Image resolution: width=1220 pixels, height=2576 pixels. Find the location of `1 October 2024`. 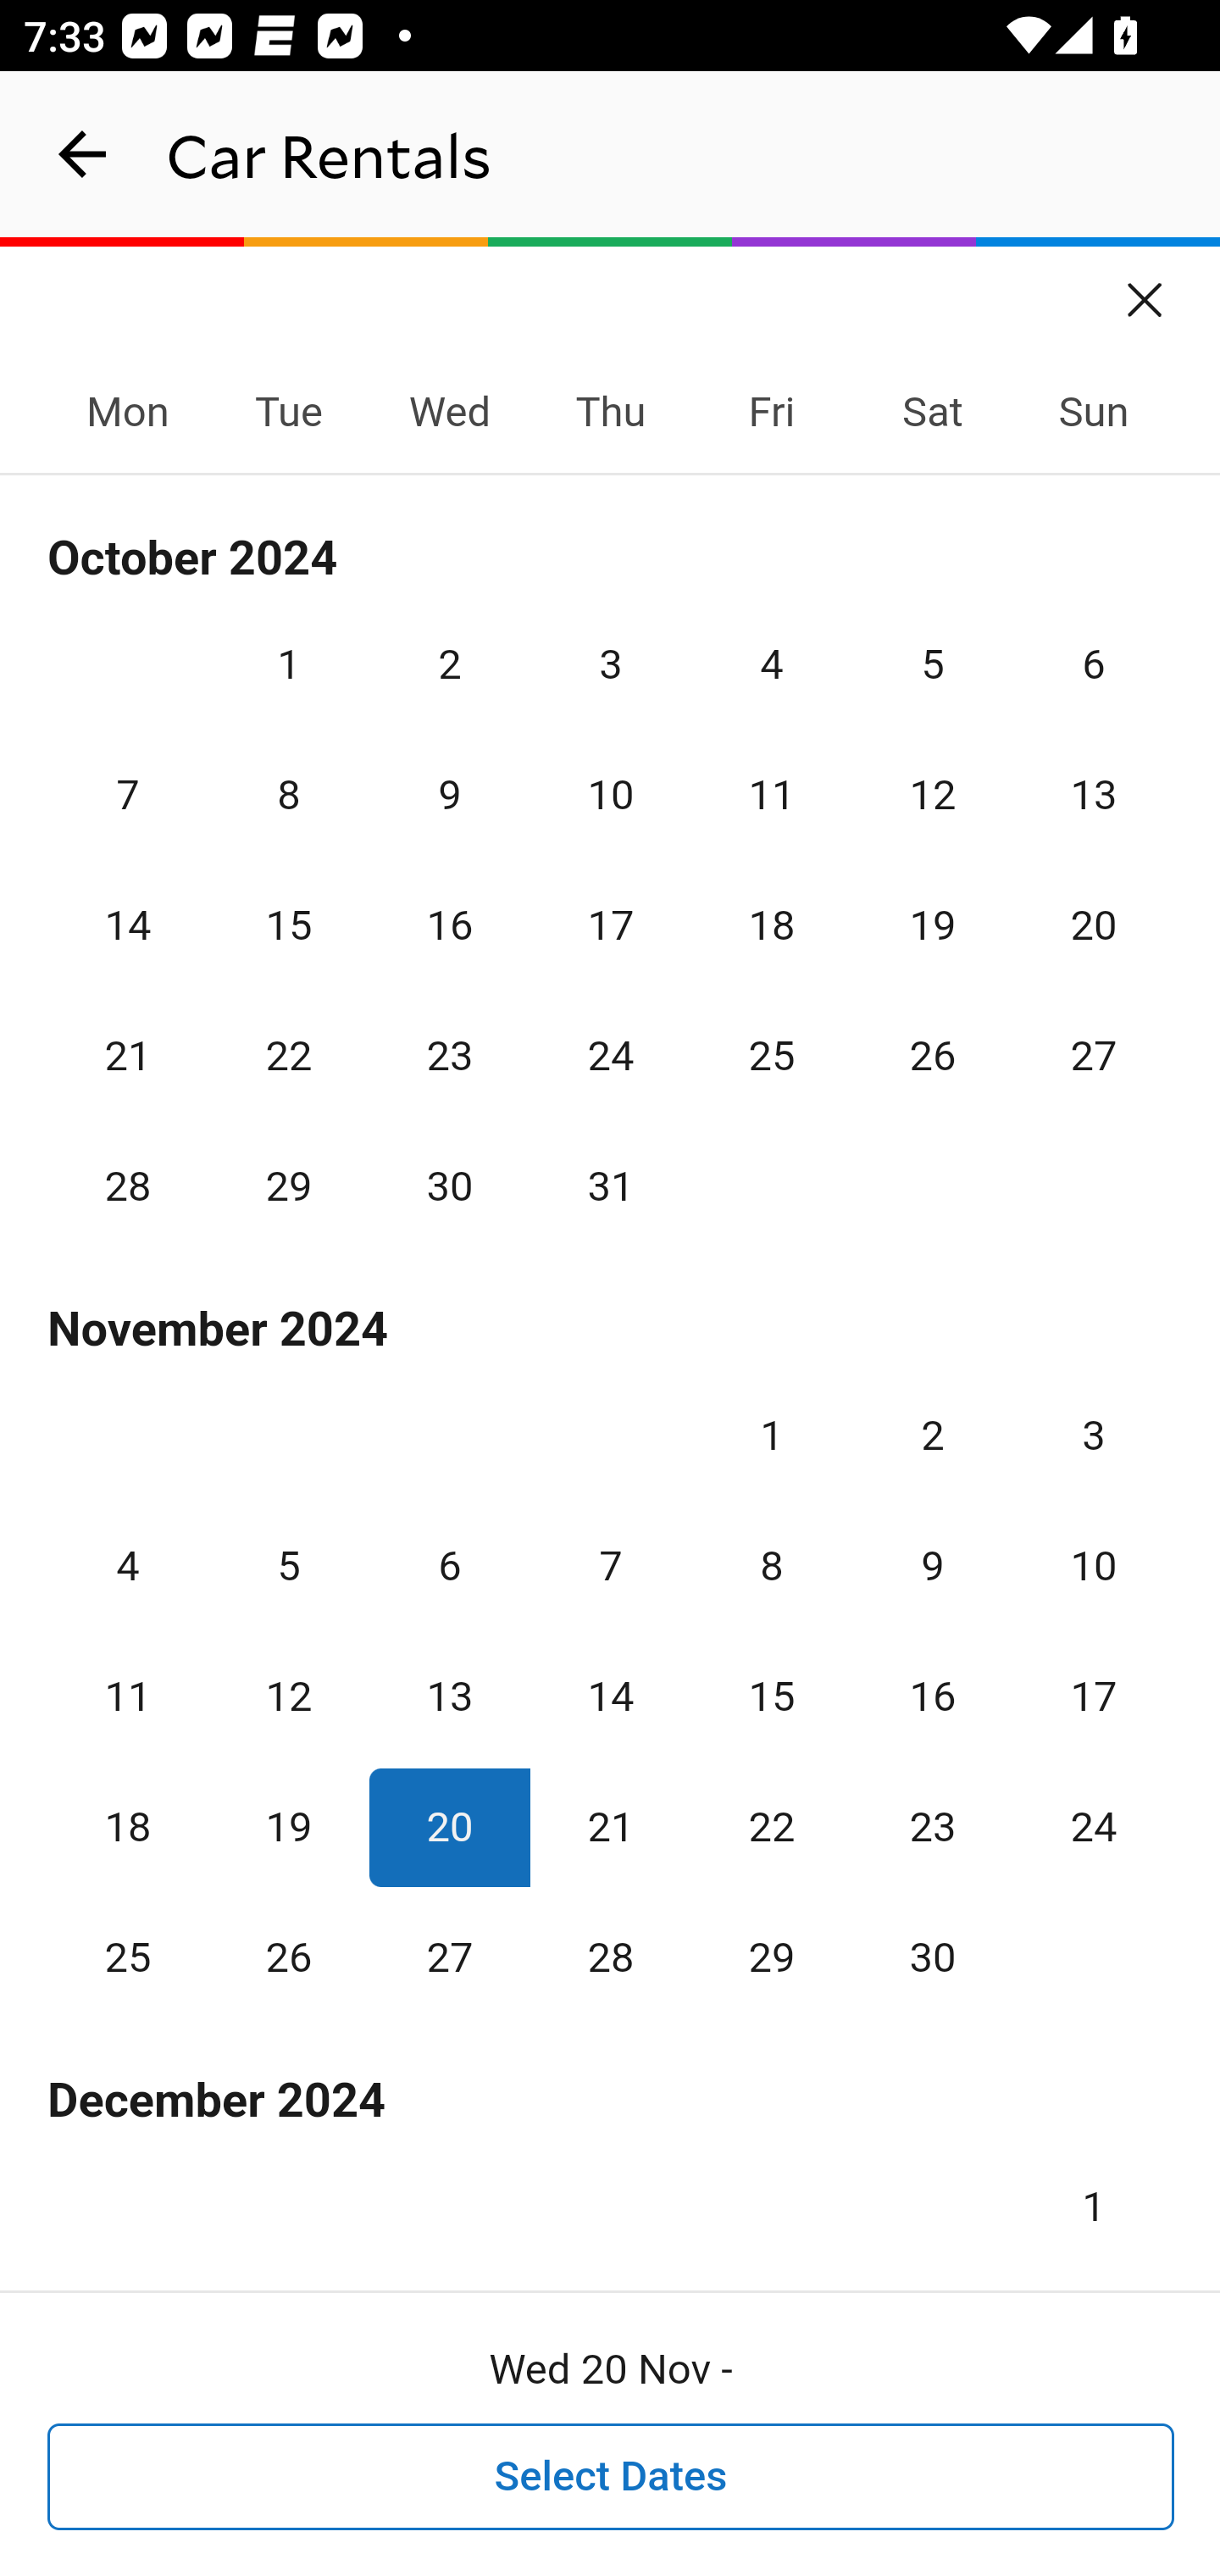

1 October 2024 is located at coordinates (288, 664).